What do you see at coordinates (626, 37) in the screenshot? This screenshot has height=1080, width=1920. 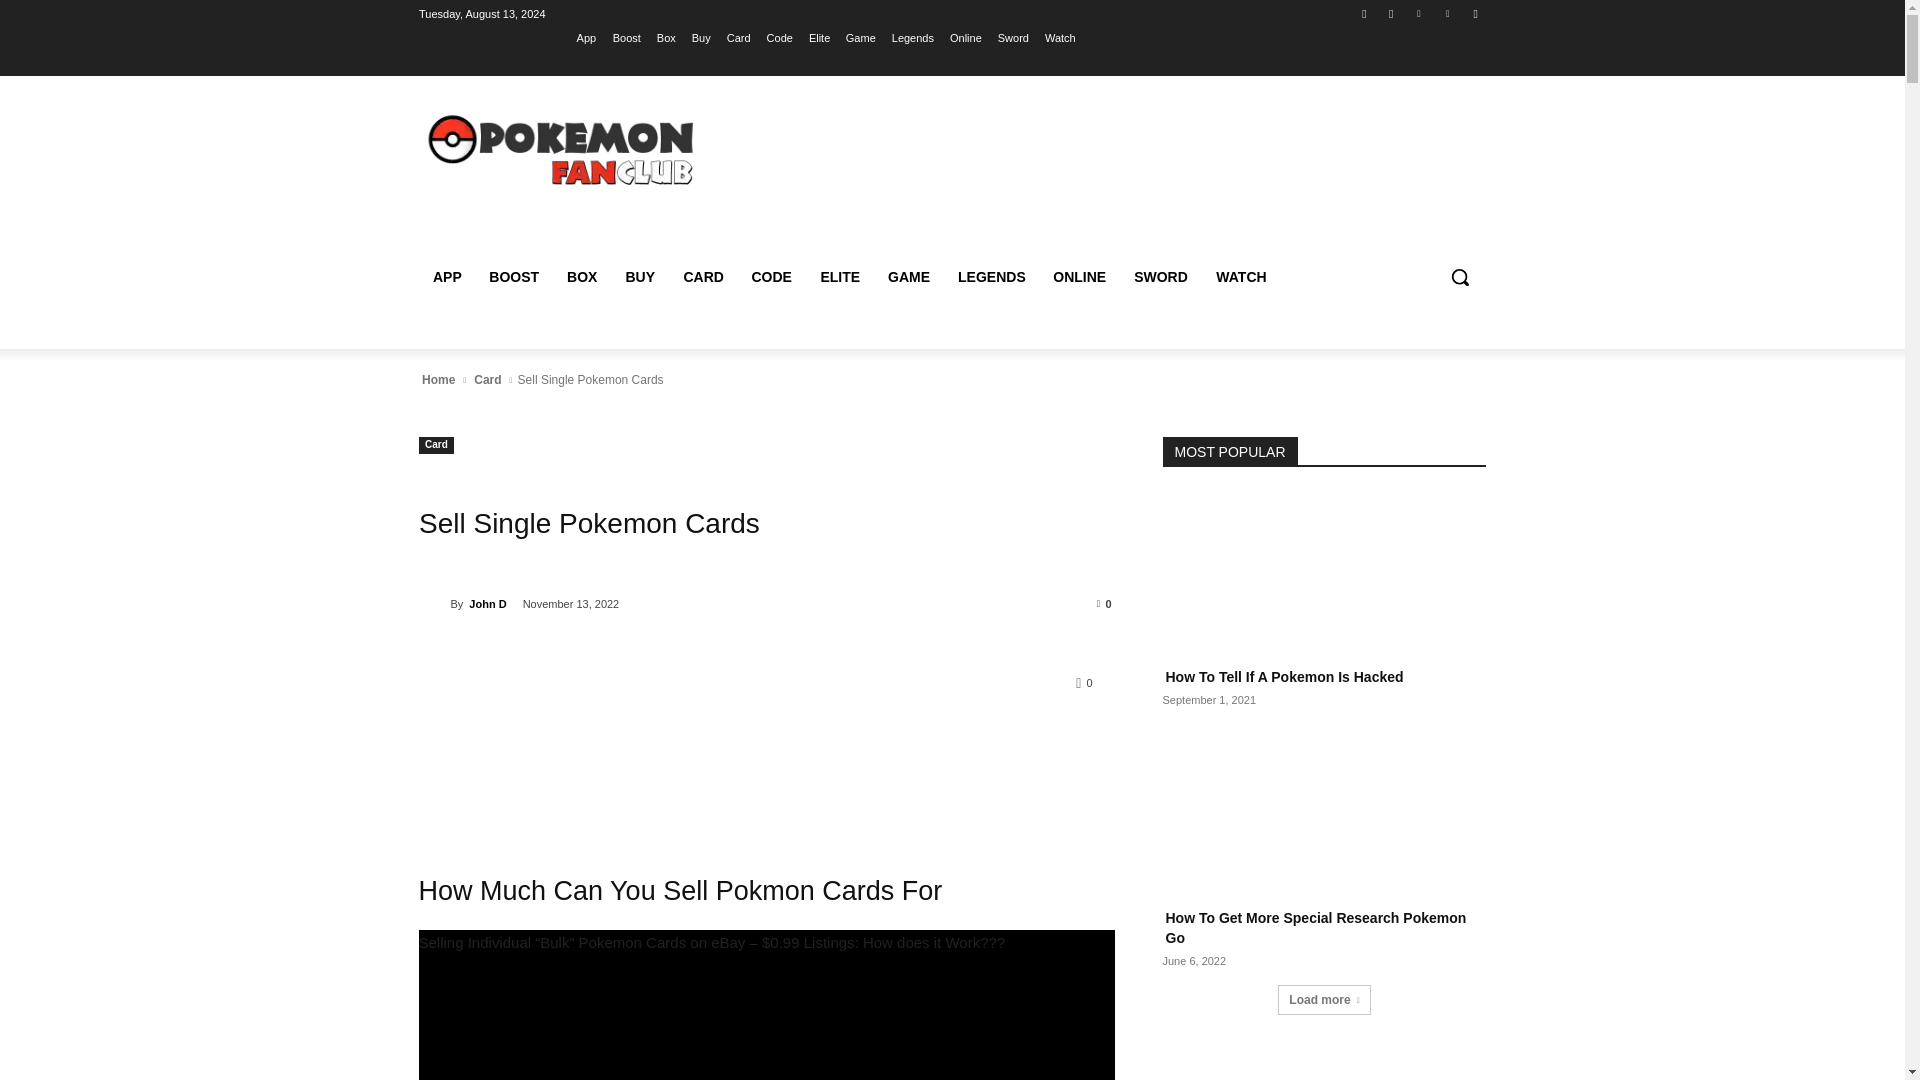 I see `Boost` at bounding box center [626, 37].